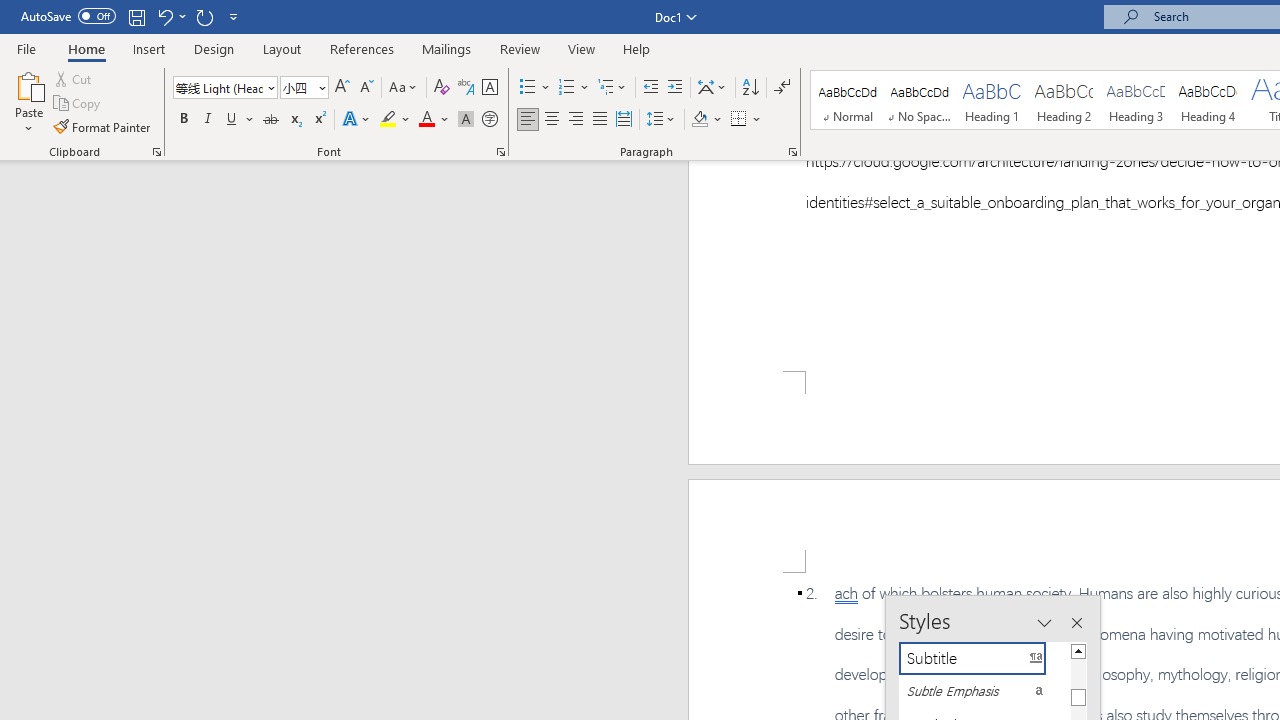 This screenshot has height=720, width=1280. What do you see at coordinates (26, 48) in the screenshot?
I see `File Tab` at bounding box center [26, 48].